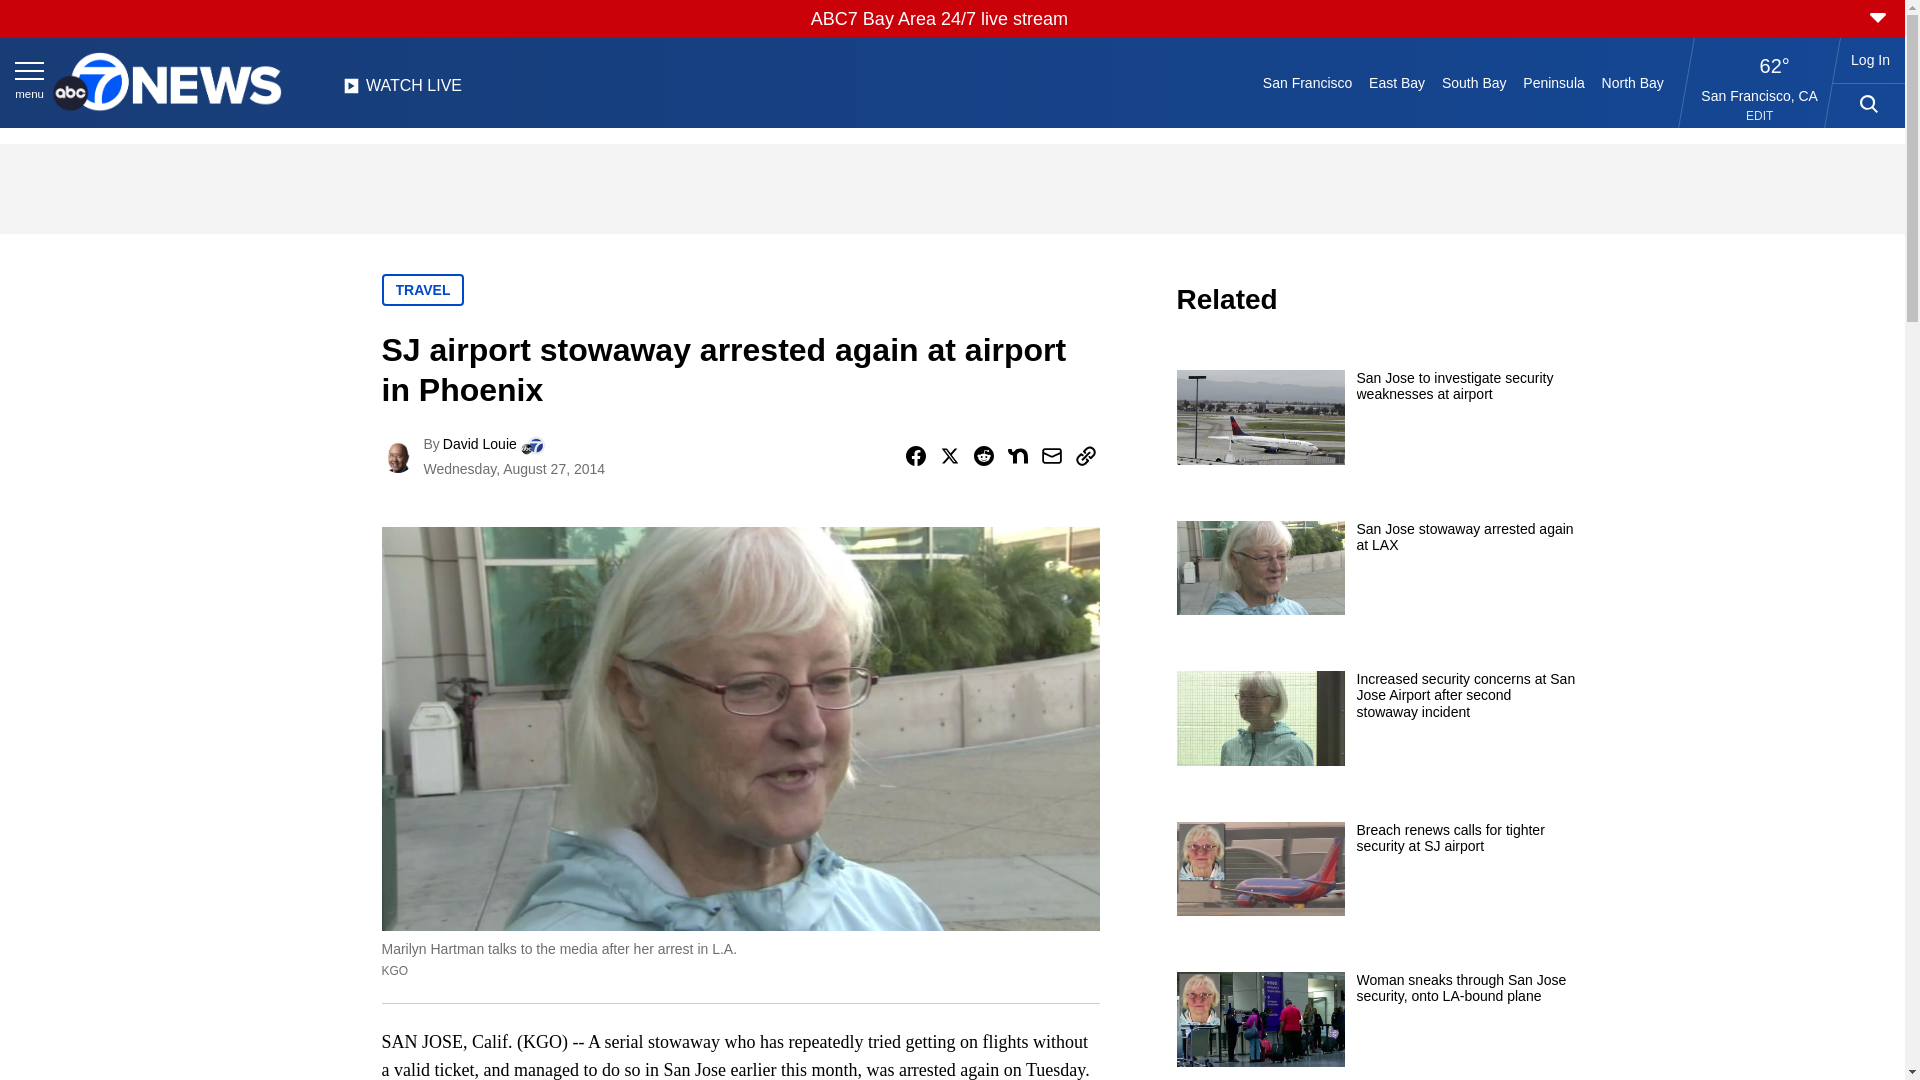 The width and height of the screenshot is (1920, 1080). What do you see at coordinates (402, 91) in the screenshot?
I see `WATCH LIVE` at bounding box center [402, 91].